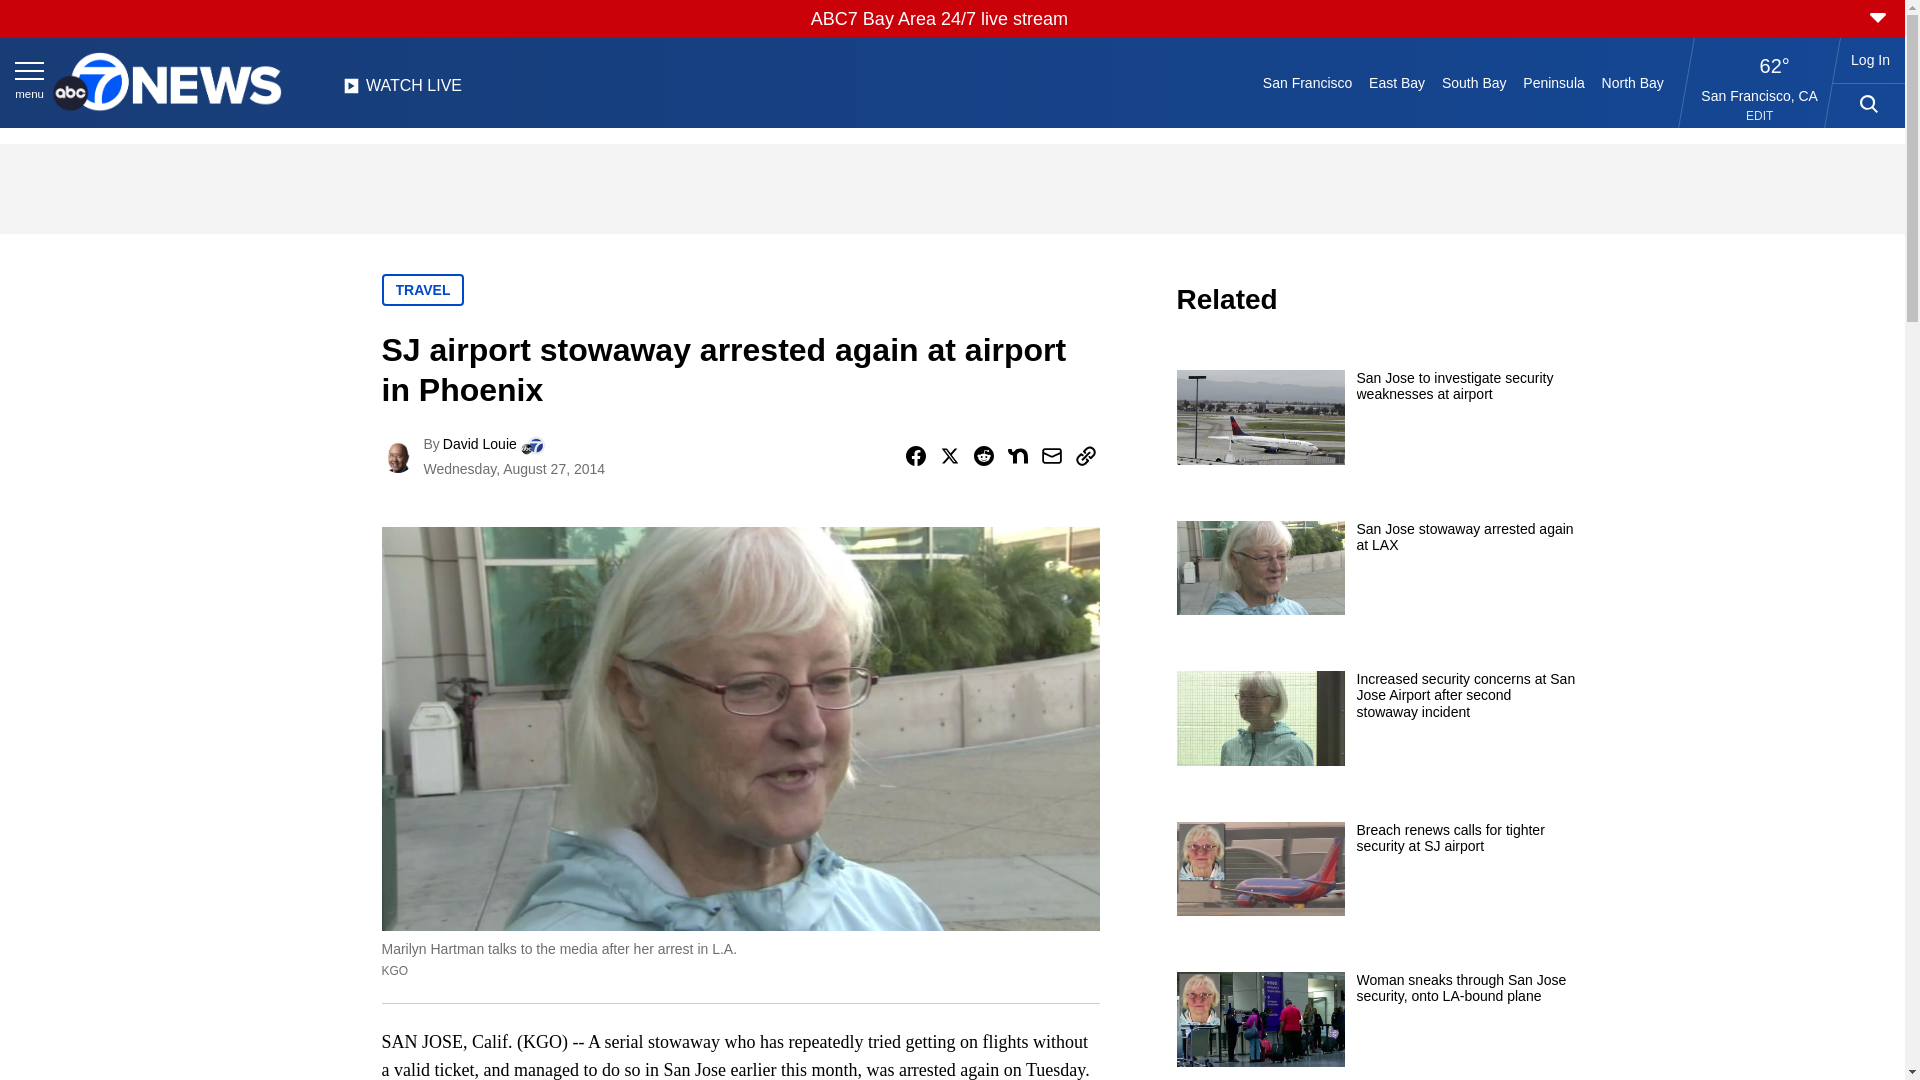 The width and height of the screenshot is (1920, 1080). What do you see at coordinates (402, 91) in the screenshot?
I see `WATCH LIVE` at bounding box center [402, 91].